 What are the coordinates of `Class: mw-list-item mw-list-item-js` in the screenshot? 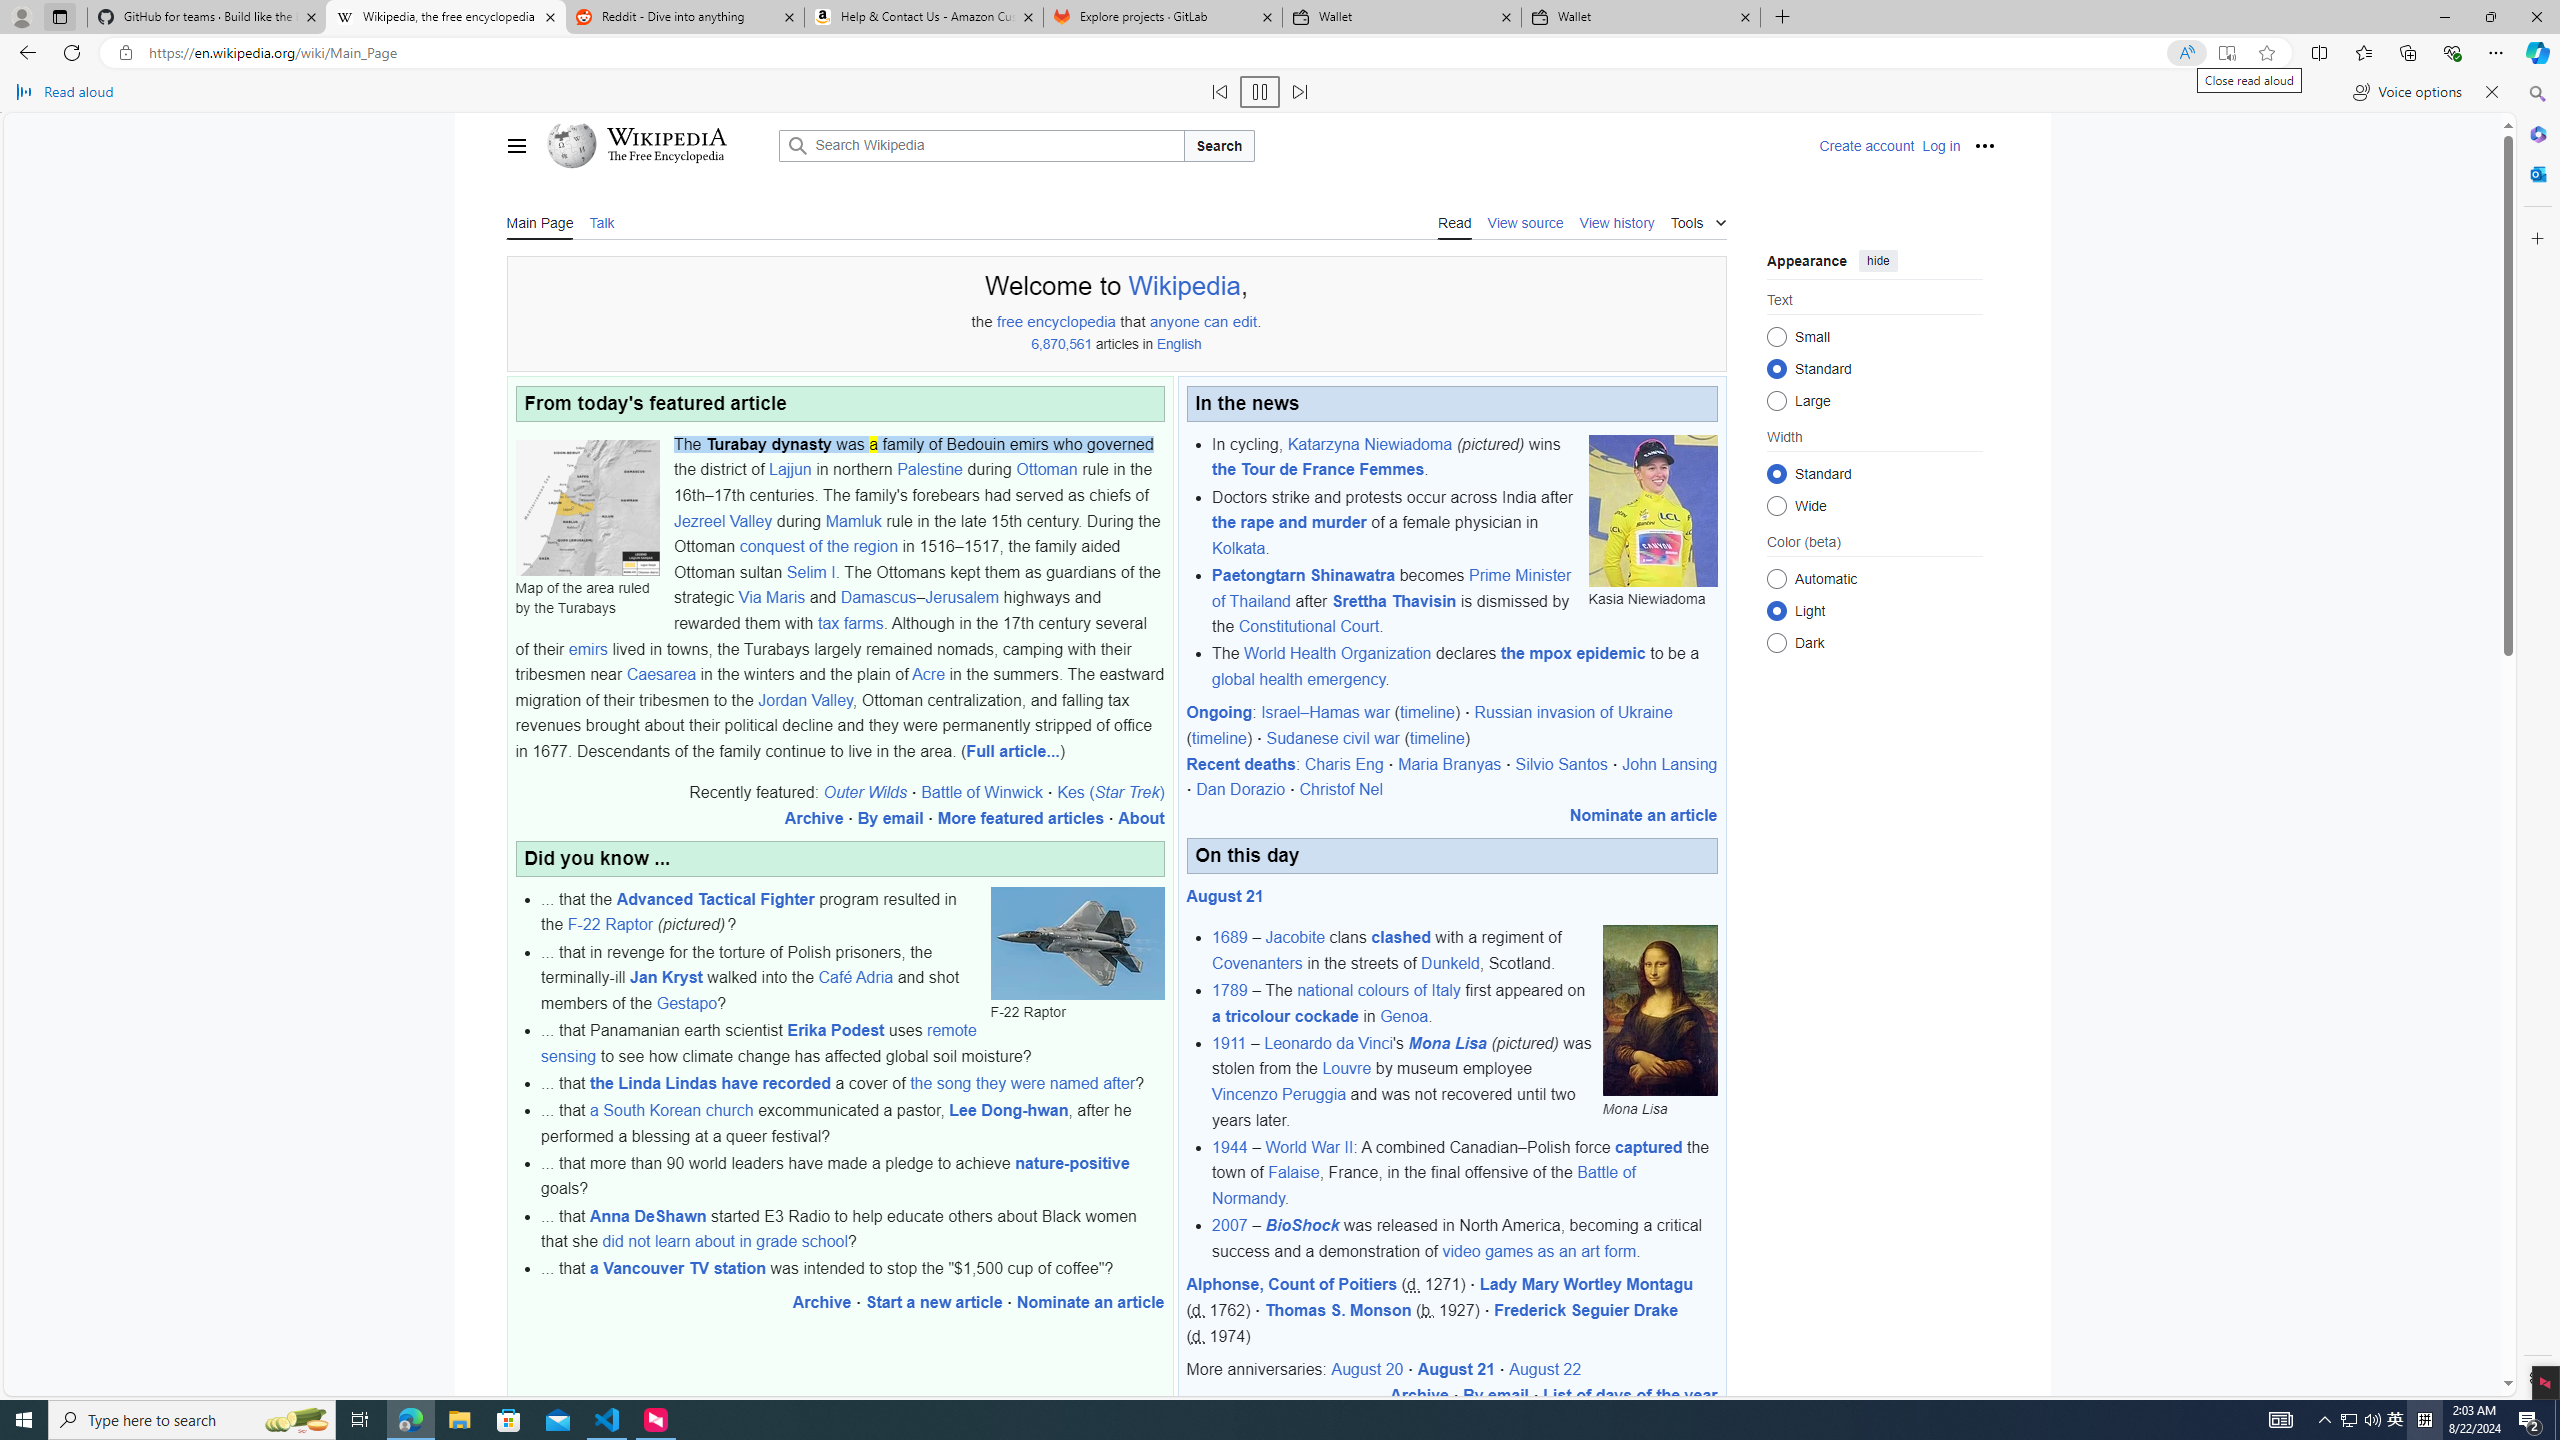 It's located at (1875, 610).